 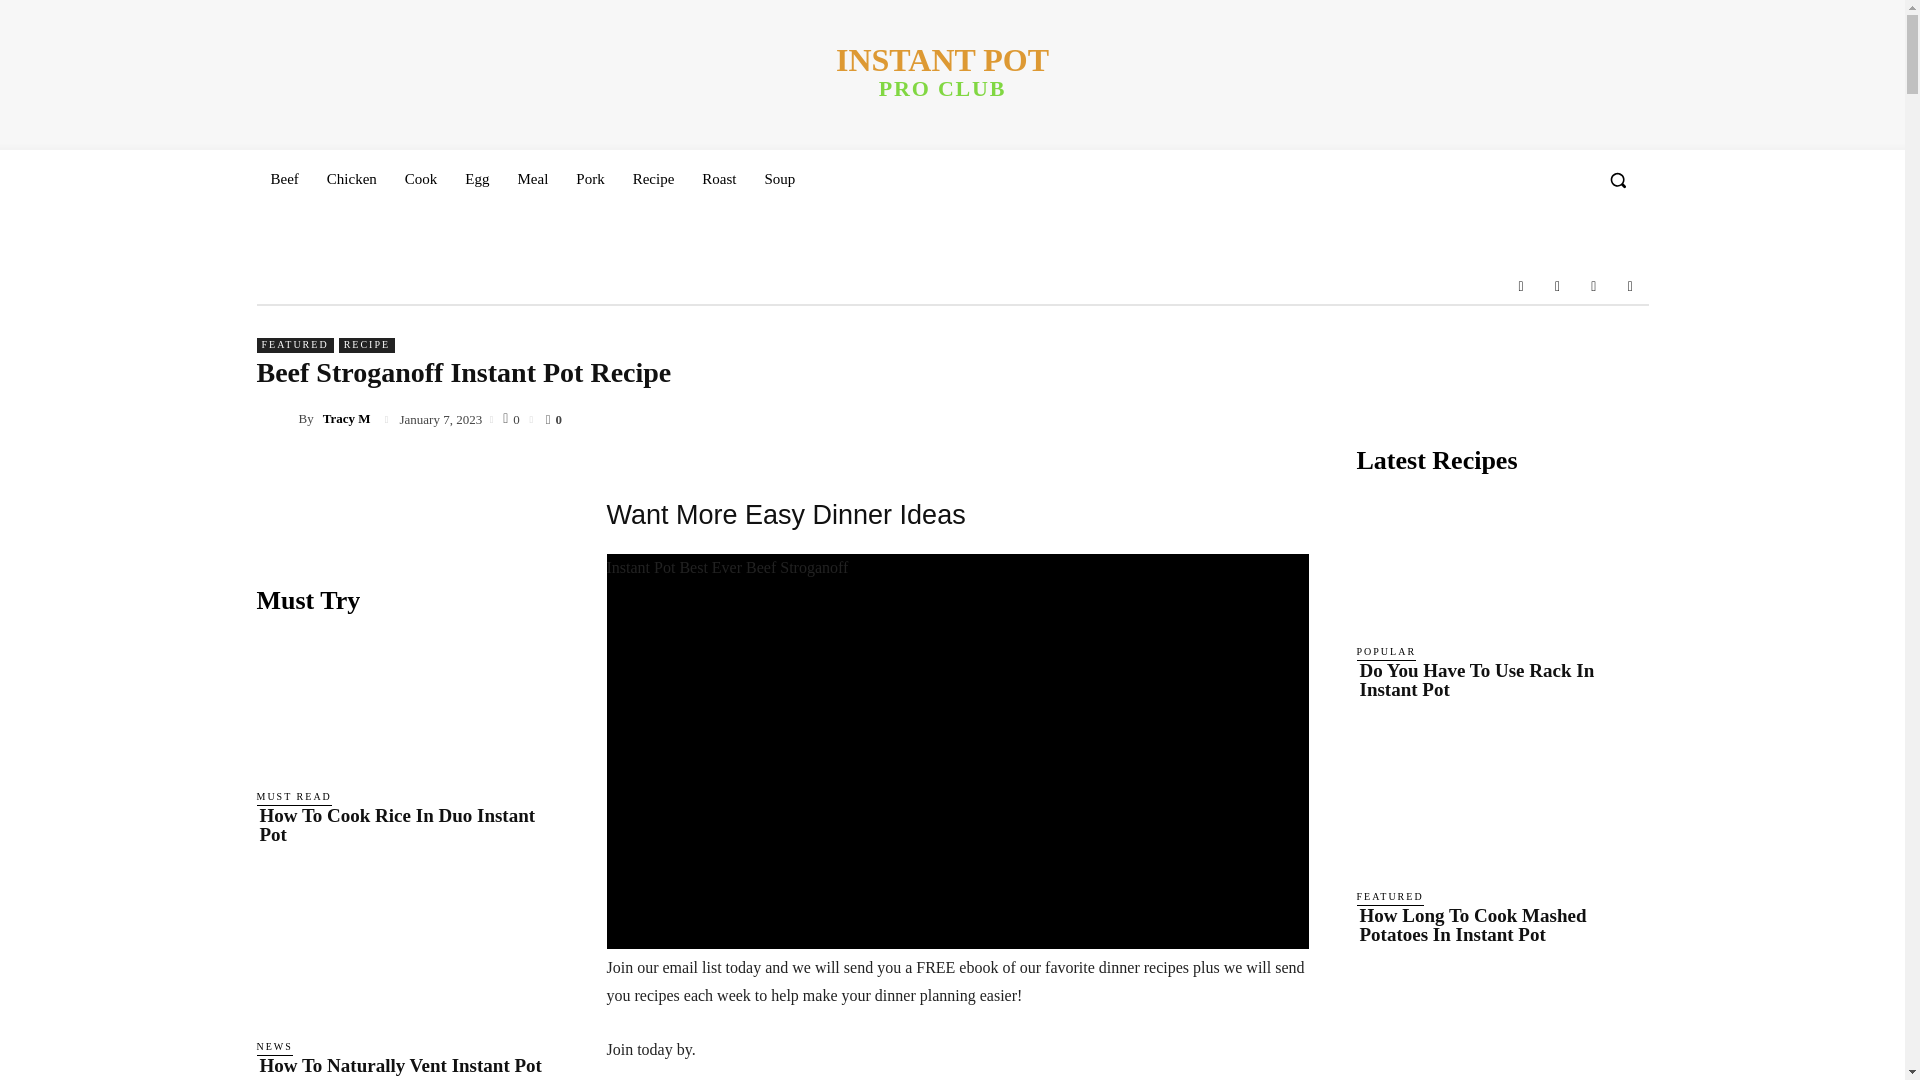 What do you see at coordinates (590, 179) in the screenshot?
I see `Pork` at bounding box center [590, 179].